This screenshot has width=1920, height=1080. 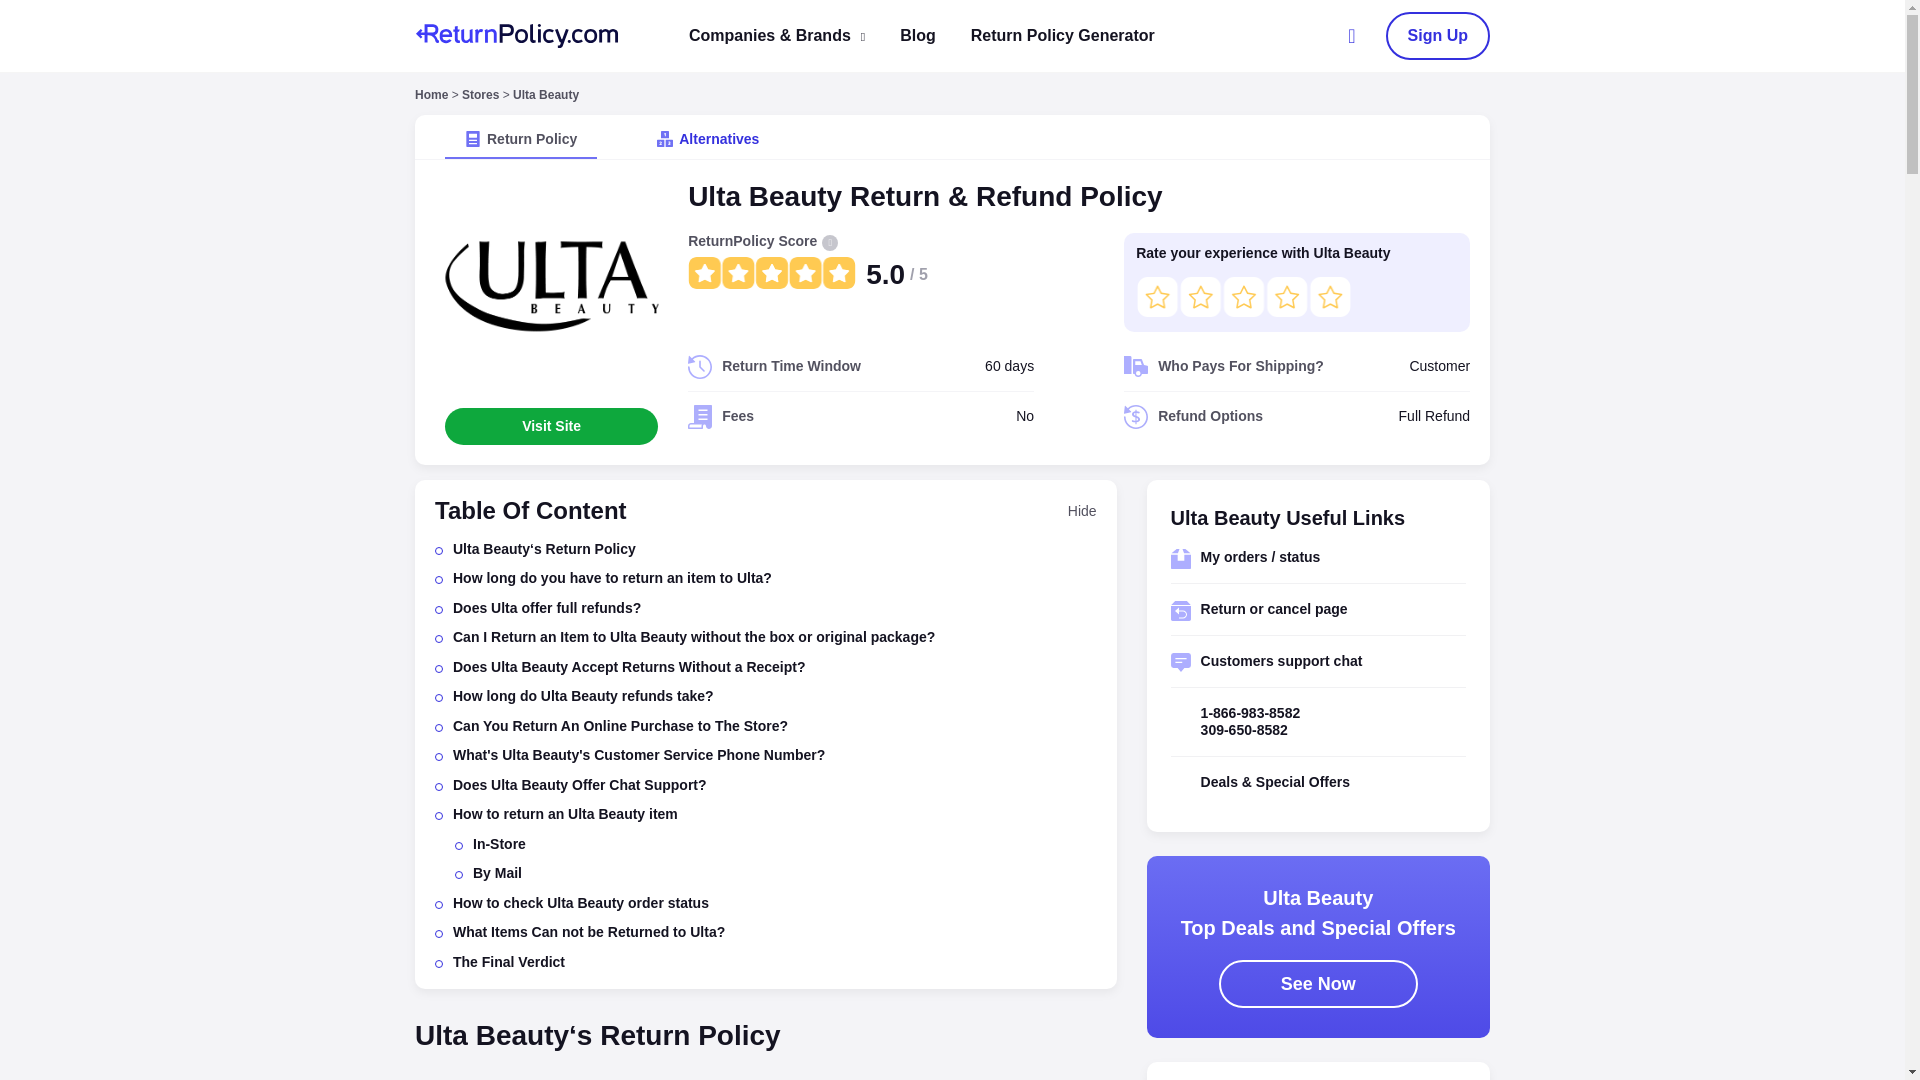 I want to click on Jump to How long do Ulta Beauty refunds take?, so click(x=584, y=696).